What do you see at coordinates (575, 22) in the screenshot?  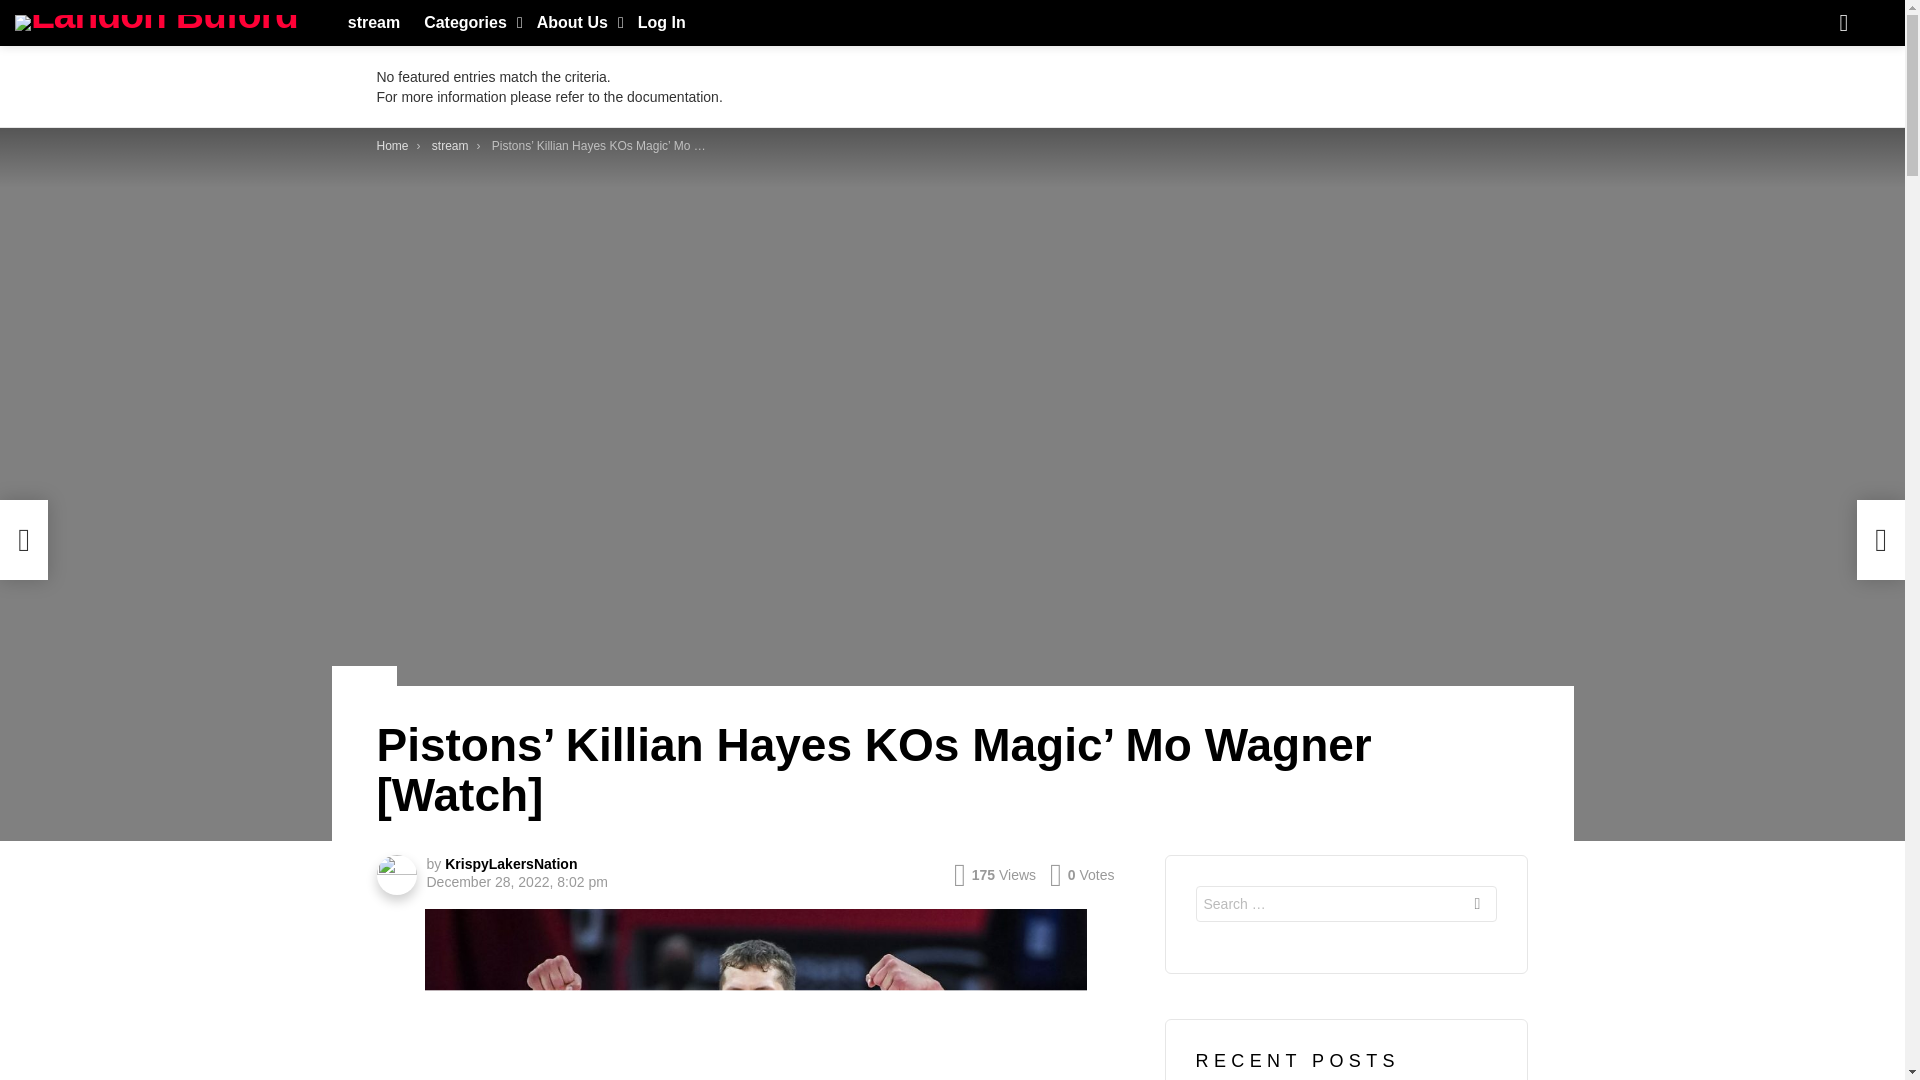 I see `About Us` at bounding box center [575, 22].